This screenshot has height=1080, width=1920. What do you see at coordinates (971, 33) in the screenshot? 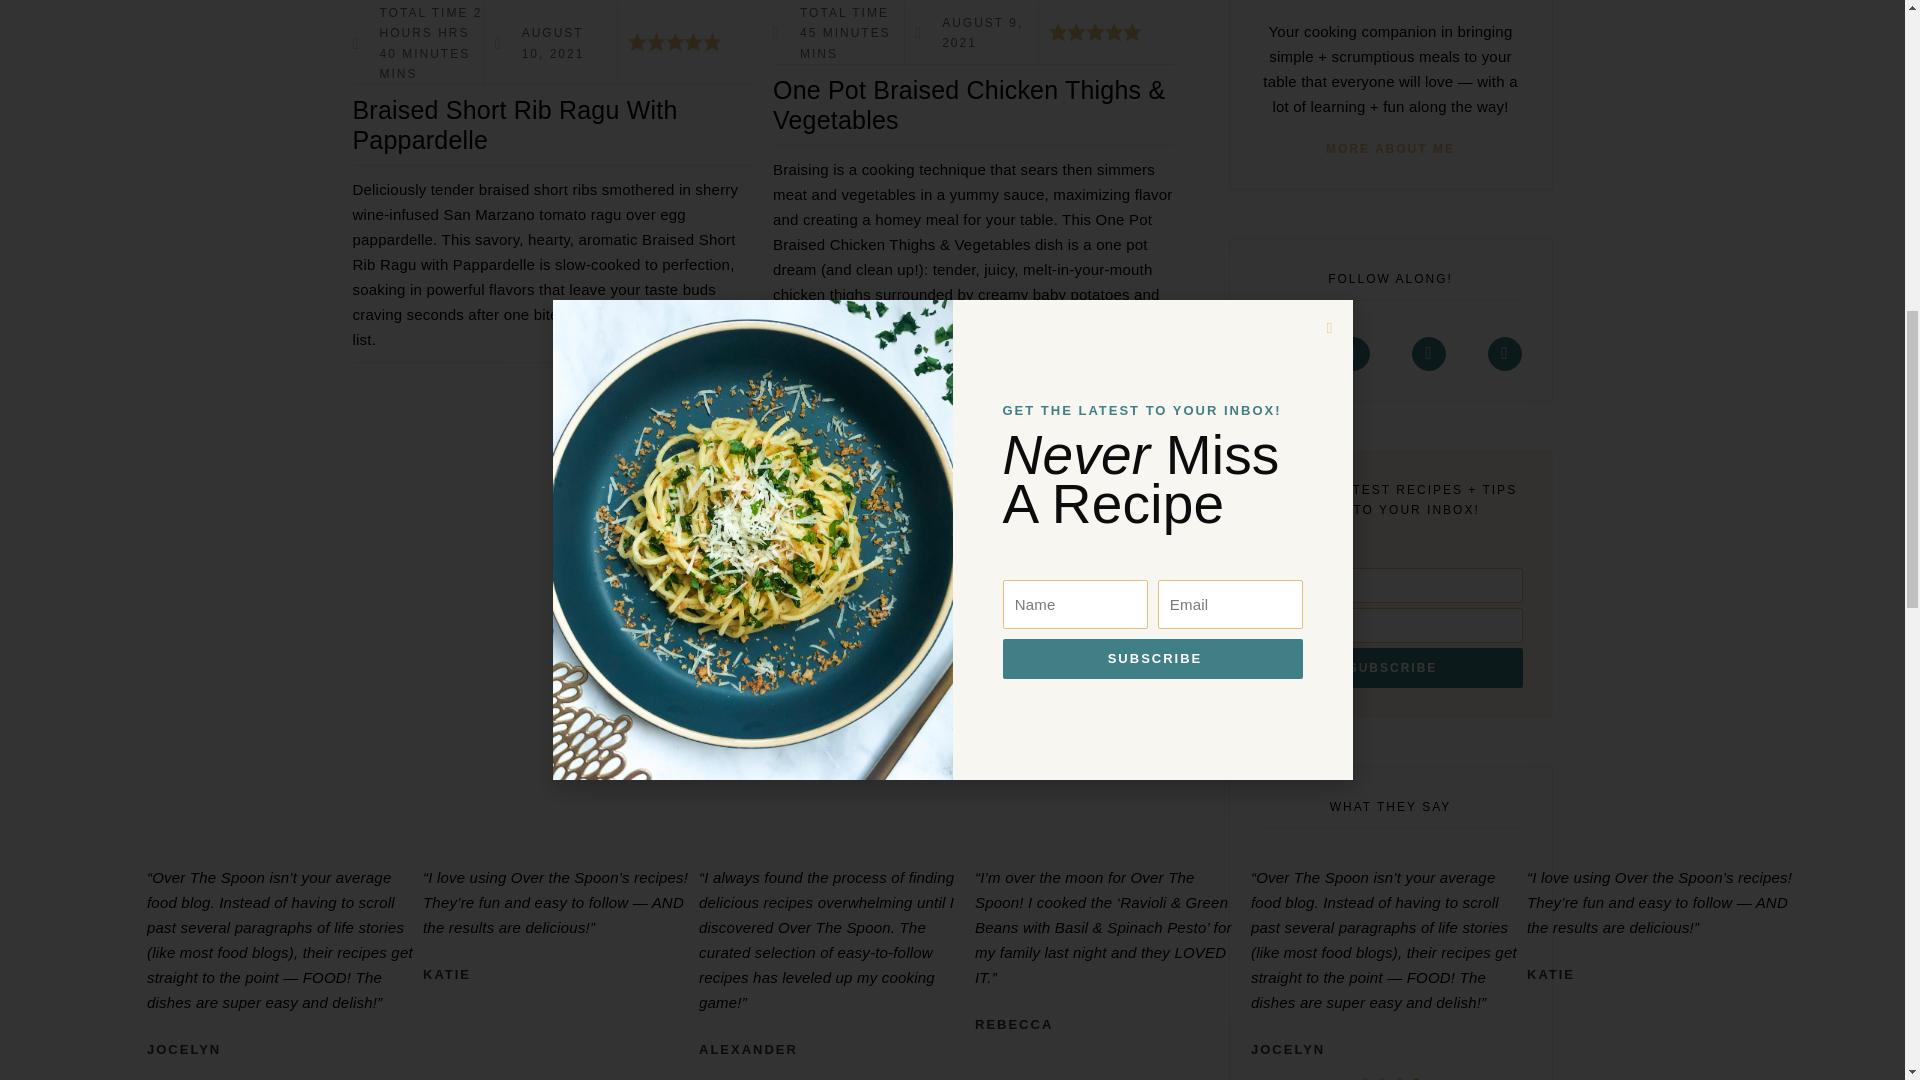
I see `AUGUST 9, 2021` at bounding box center [971, 33].